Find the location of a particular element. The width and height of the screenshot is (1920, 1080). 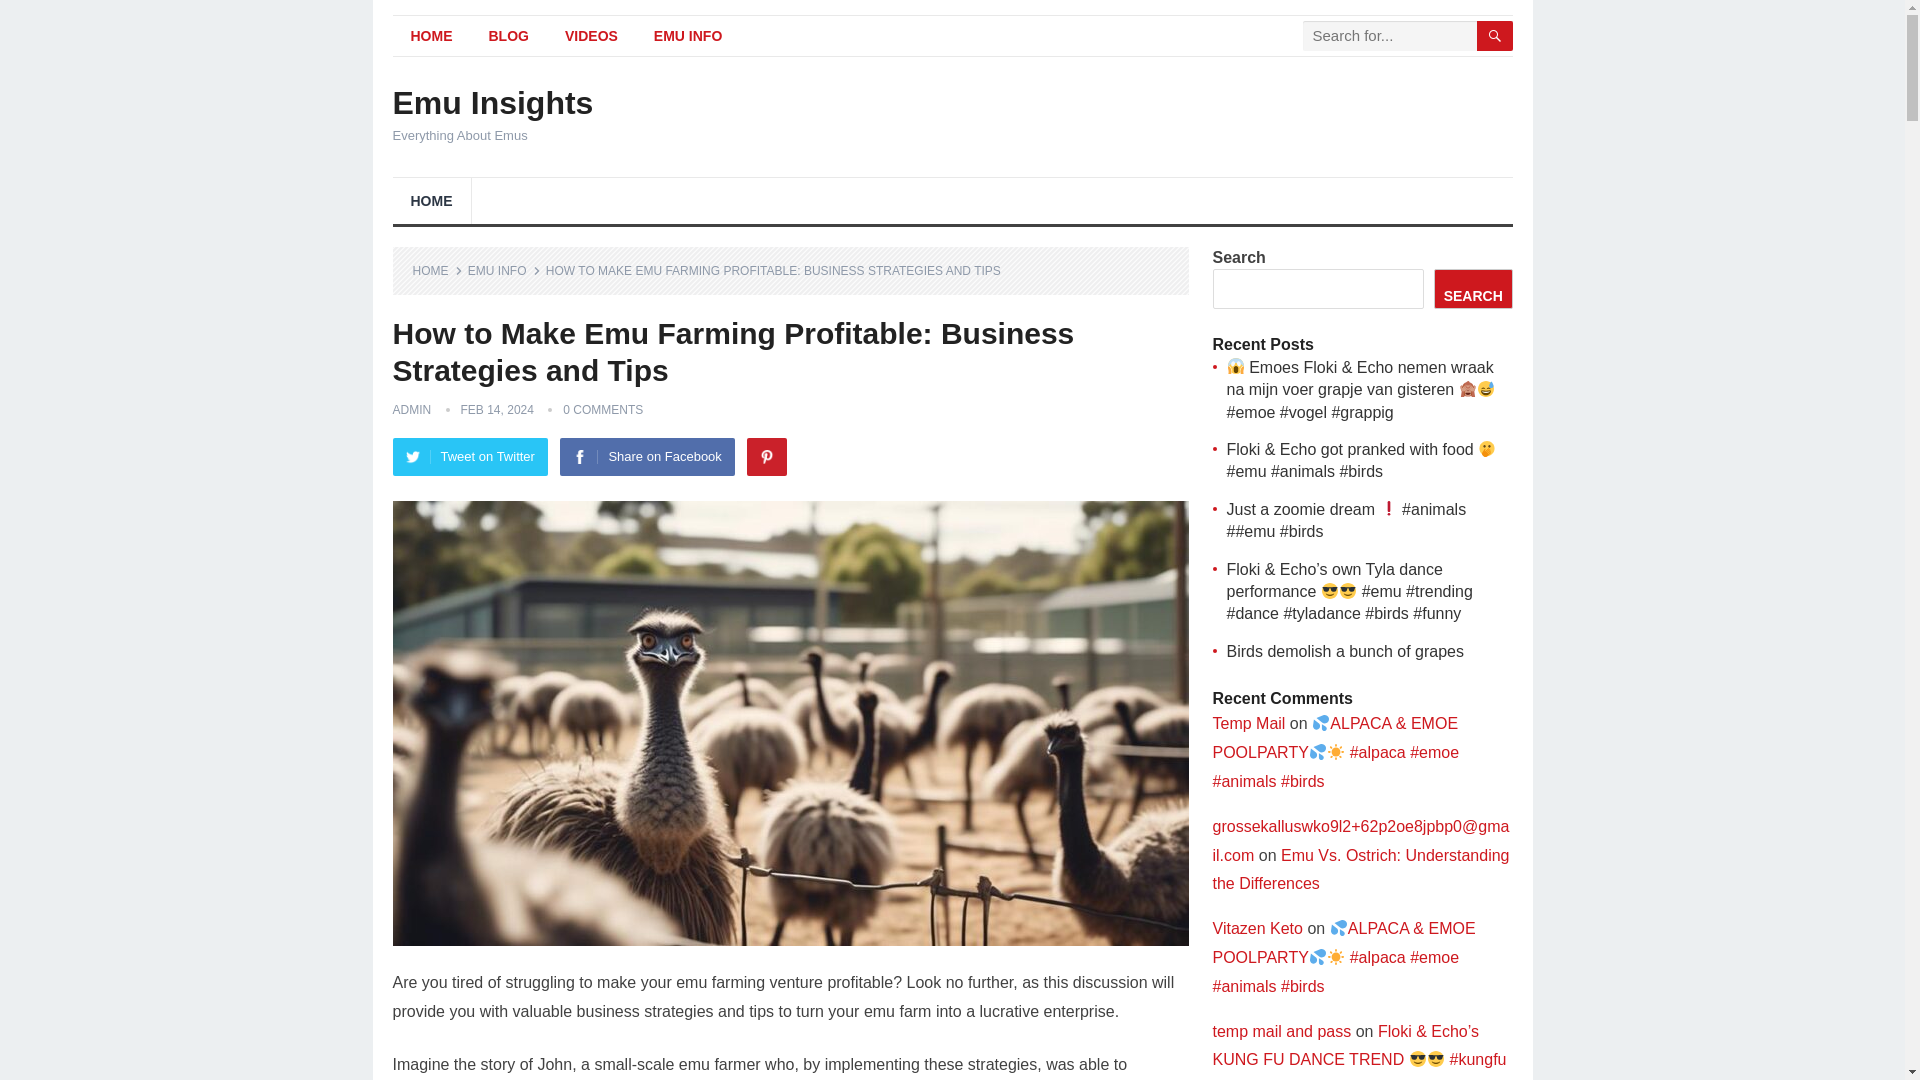

HOME is located at coordinates (430, 200).